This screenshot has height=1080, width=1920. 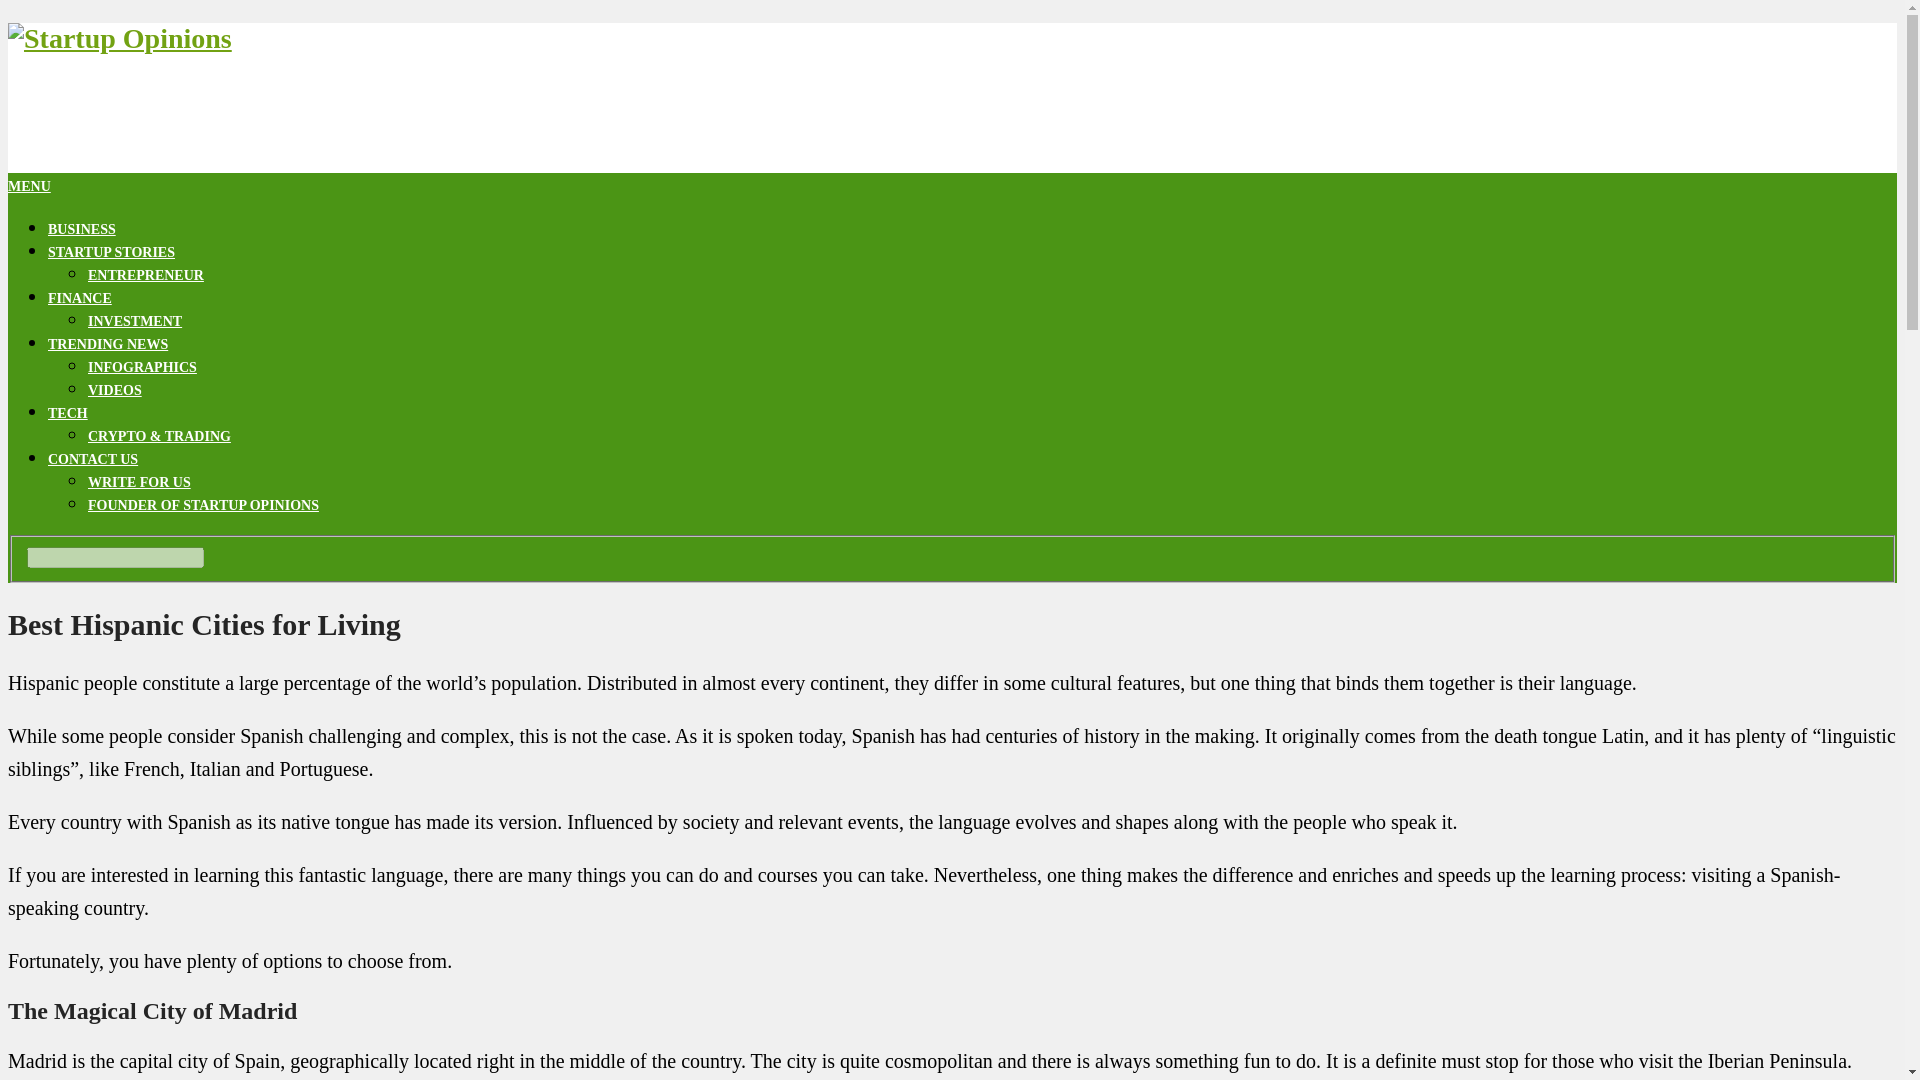 What do you see at coordinates (135, 322) in the screenshot?
I see `INVESTMENT` at bounding box center [135, 322].